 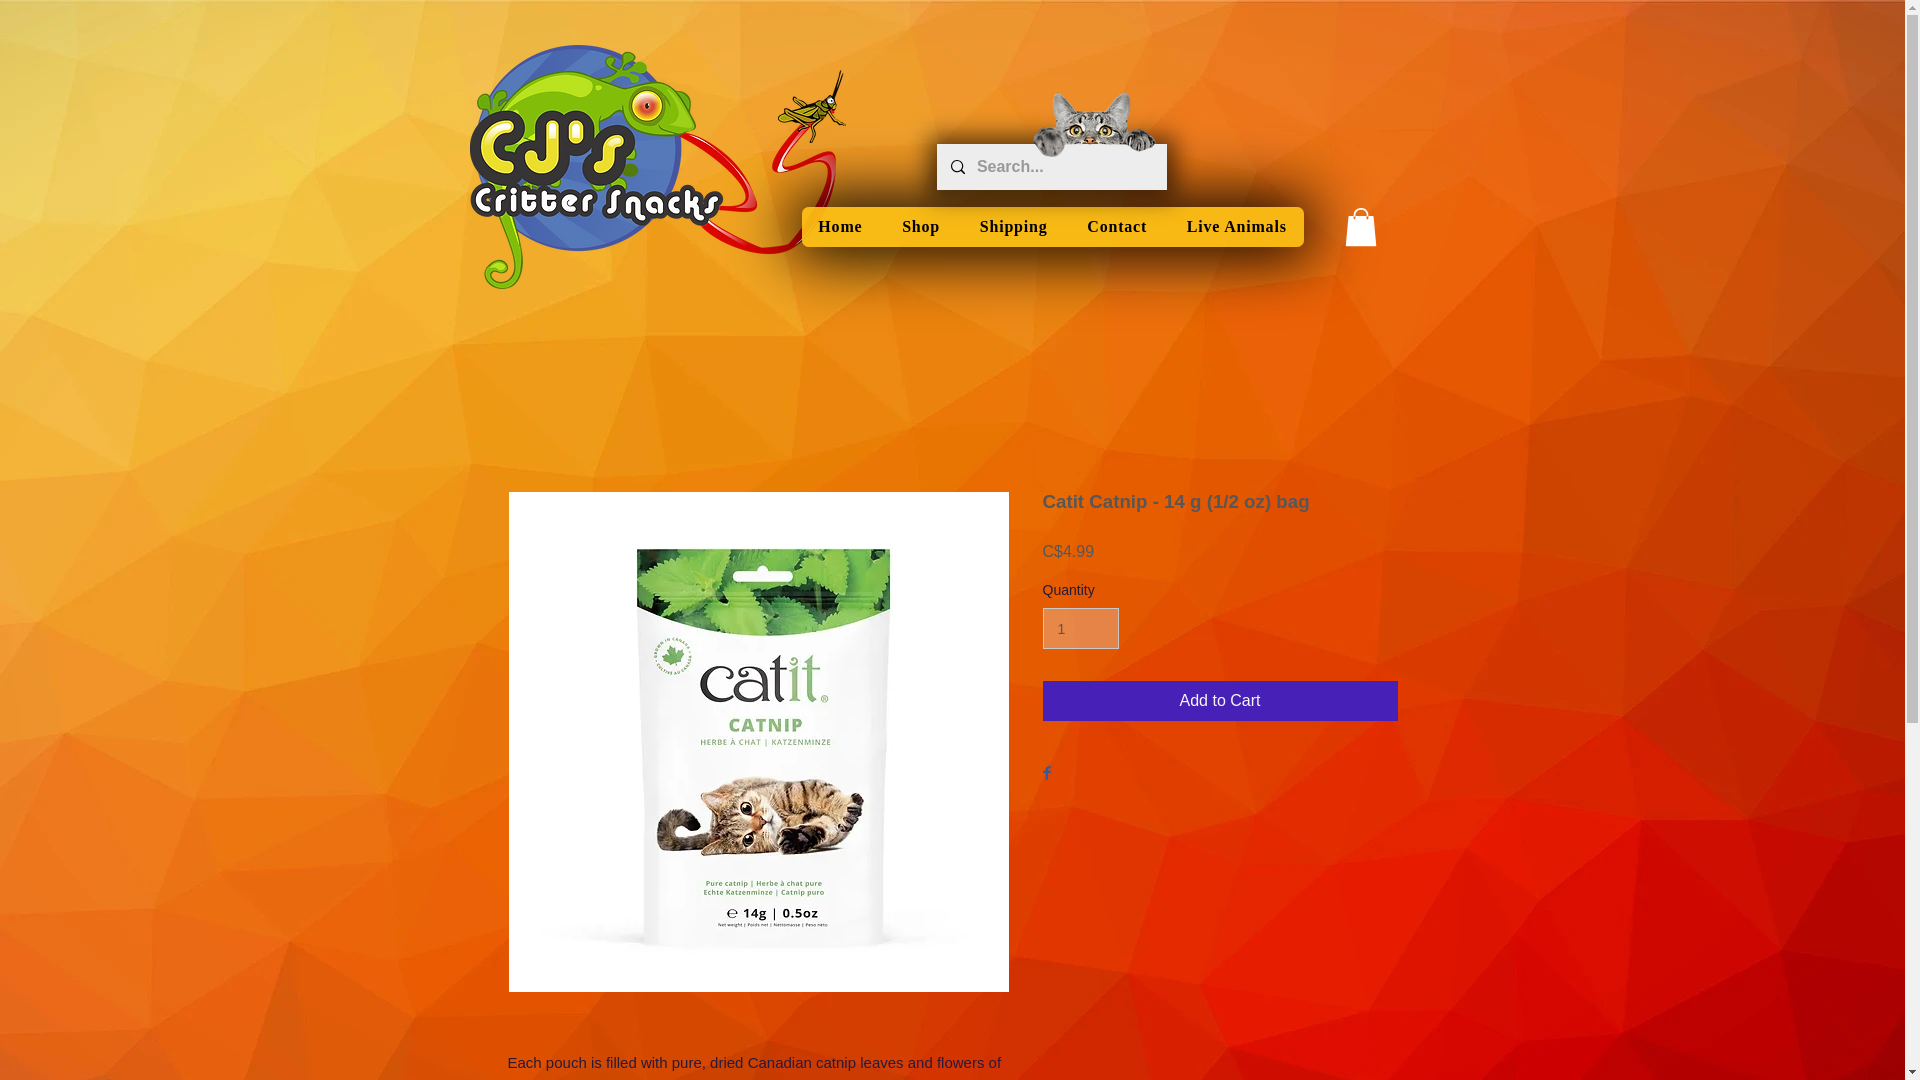 I want to click on Home, so click(x=840, y=227).